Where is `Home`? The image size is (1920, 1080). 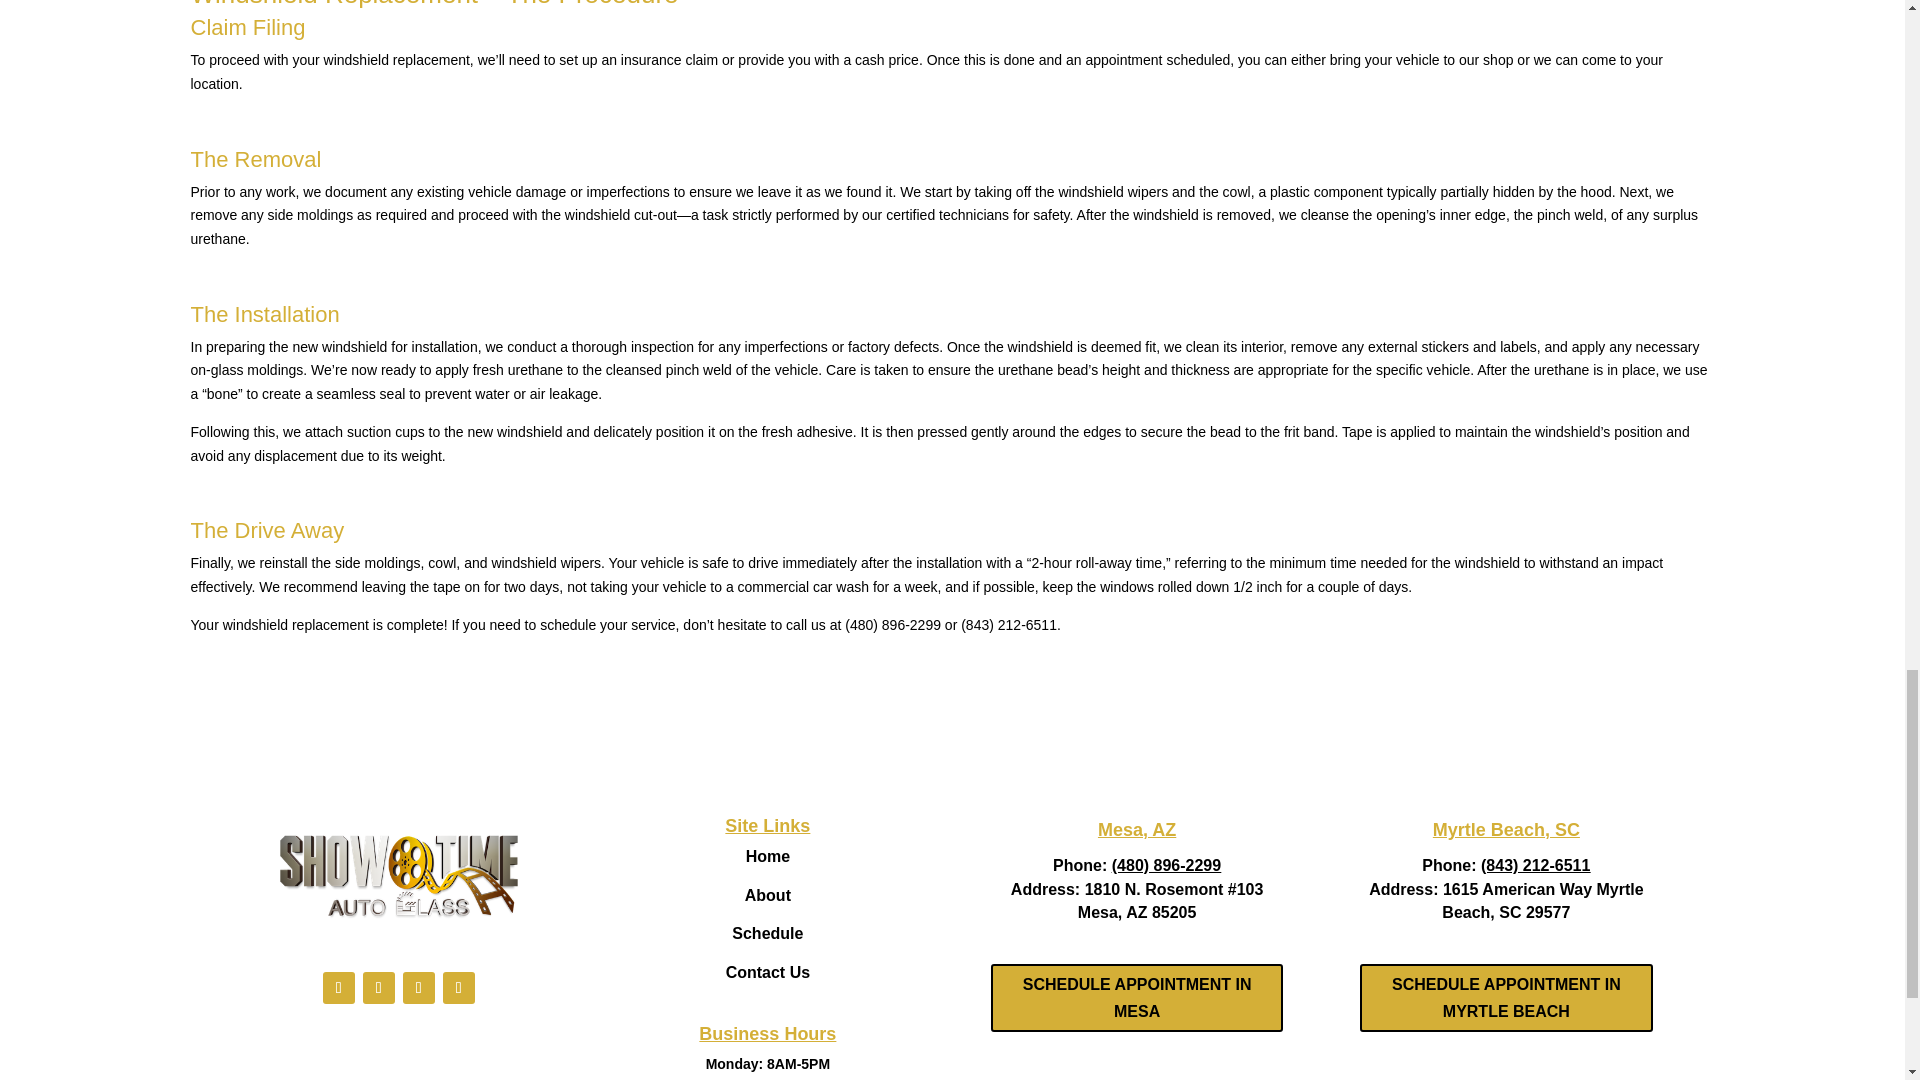
Home is located at coordinates (768, 856).